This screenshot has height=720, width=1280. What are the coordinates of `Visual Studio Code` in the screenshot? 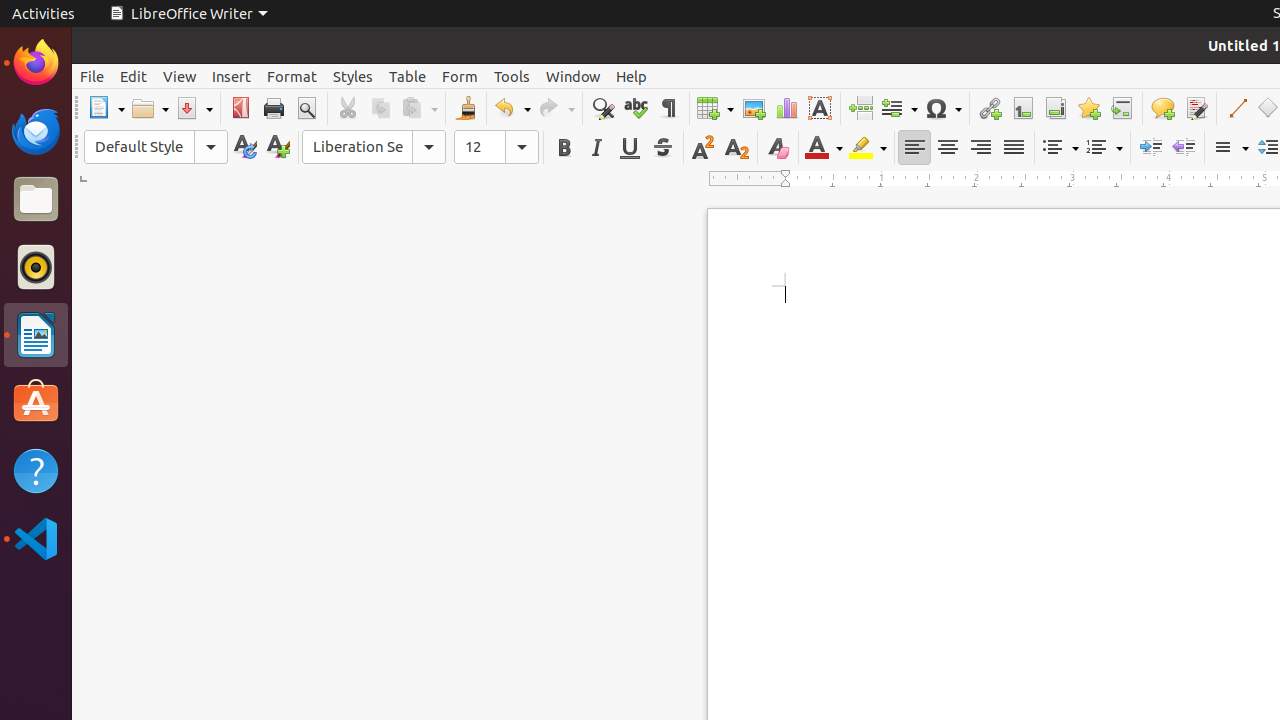 It's located at (36, 538).